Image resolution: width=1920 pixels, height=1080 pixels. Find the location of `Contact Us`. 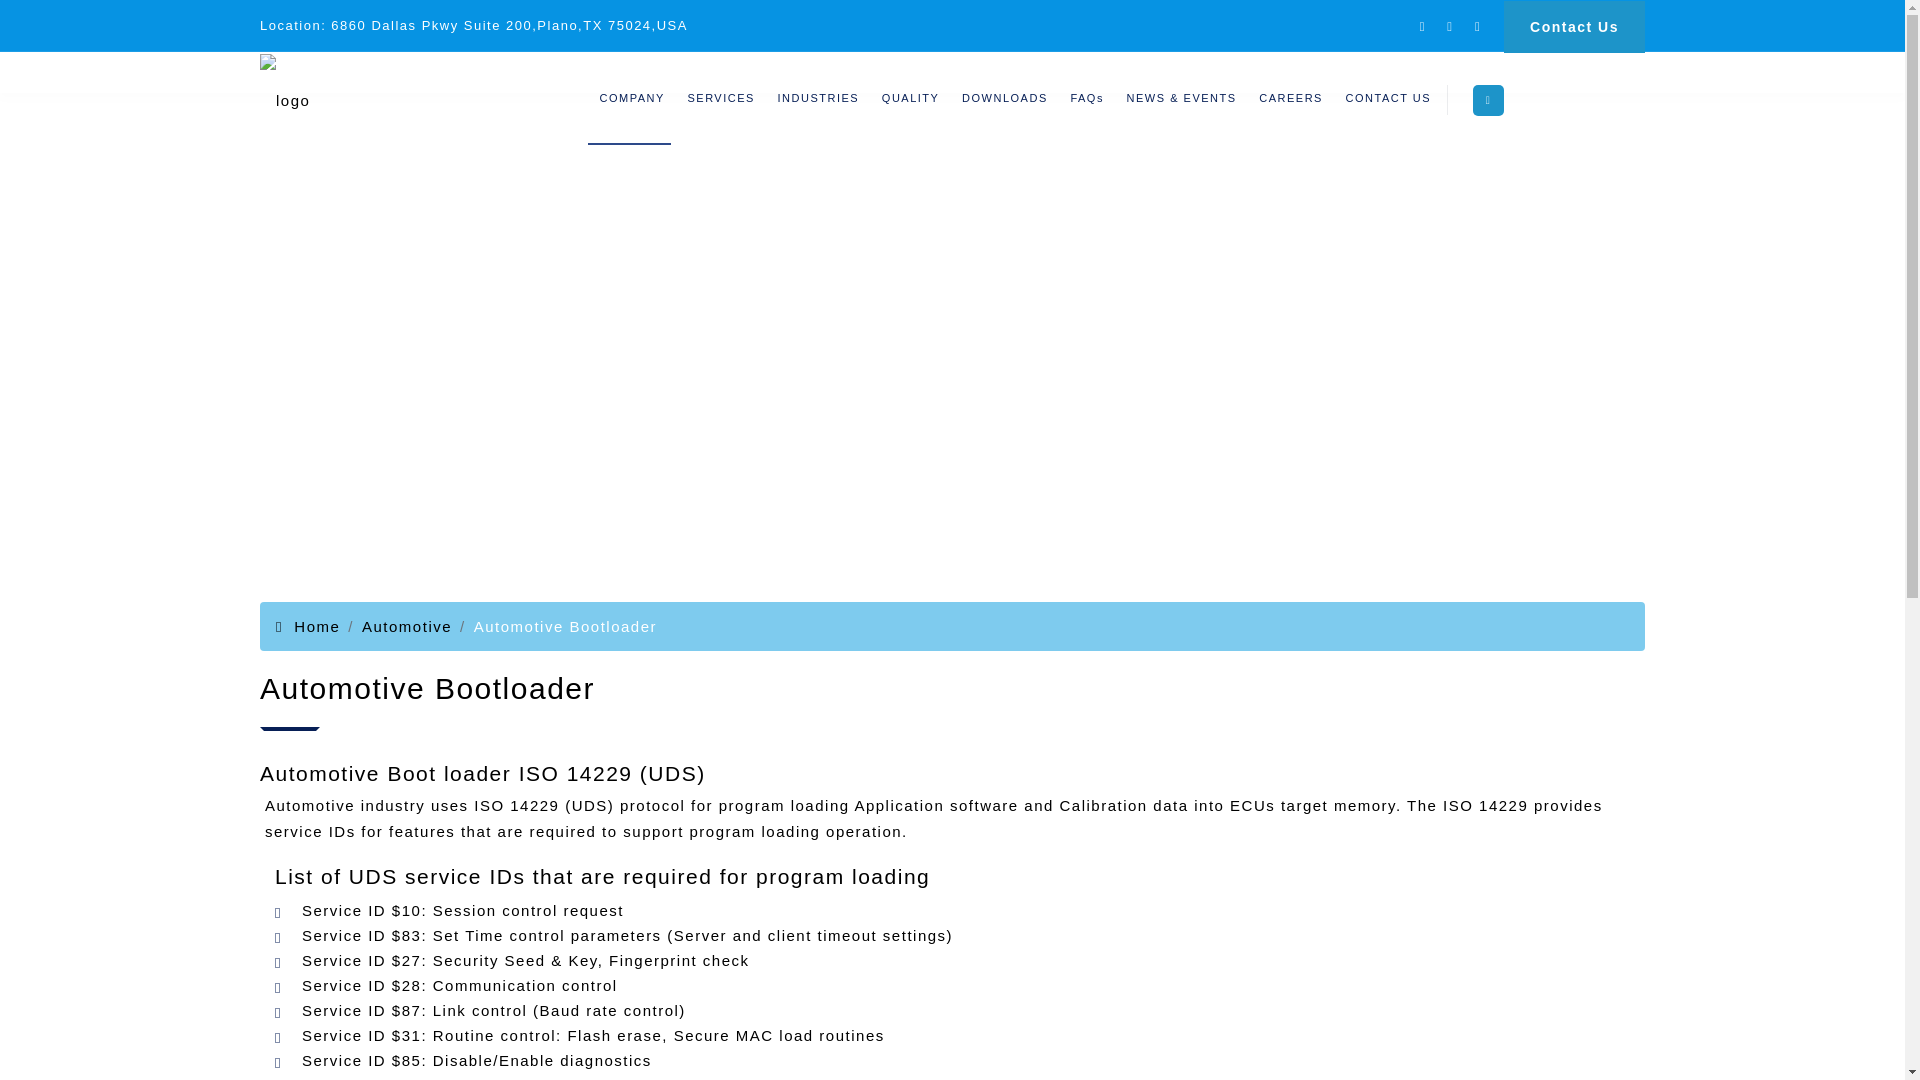

Contact Us is located at coordinates (718, 98).